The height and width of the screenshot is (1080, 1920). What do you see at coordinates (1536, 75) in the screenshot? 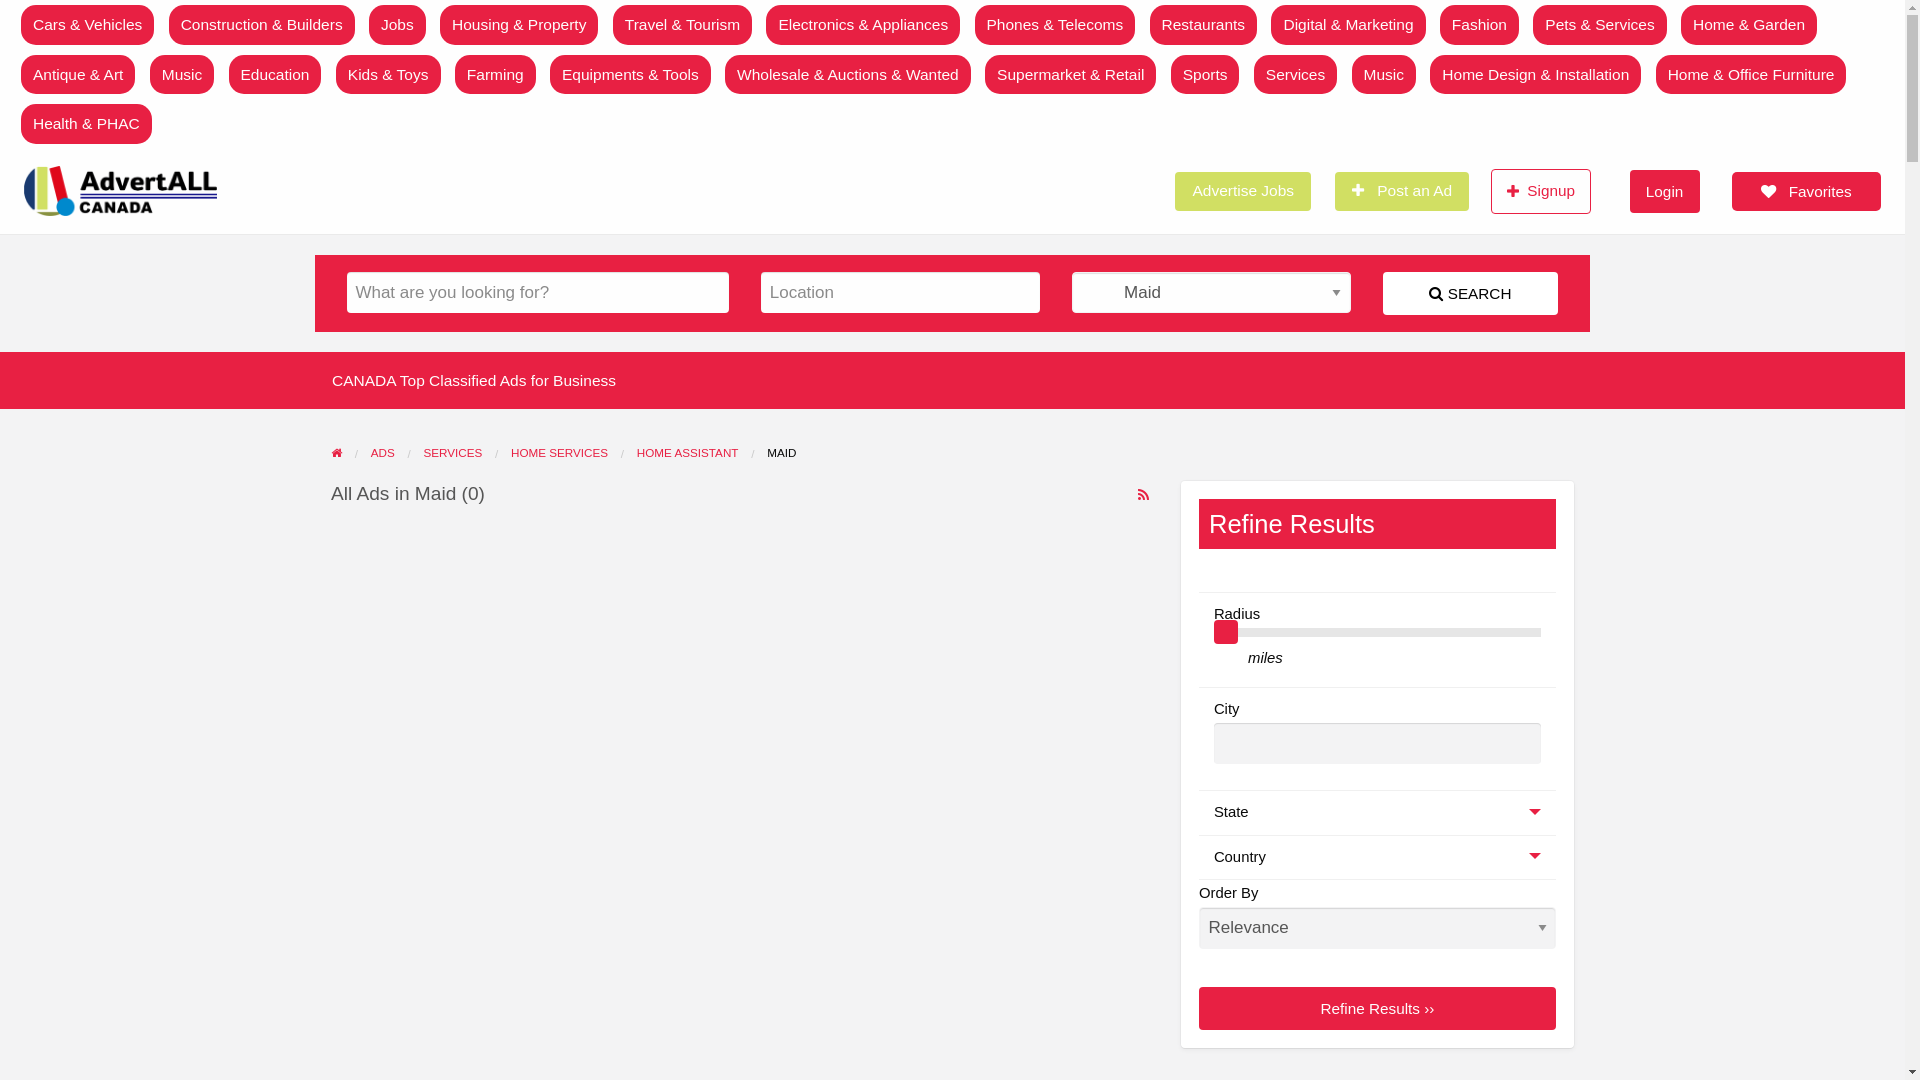
I see `Home Design & Installation` at bounding box center [1536, 75].